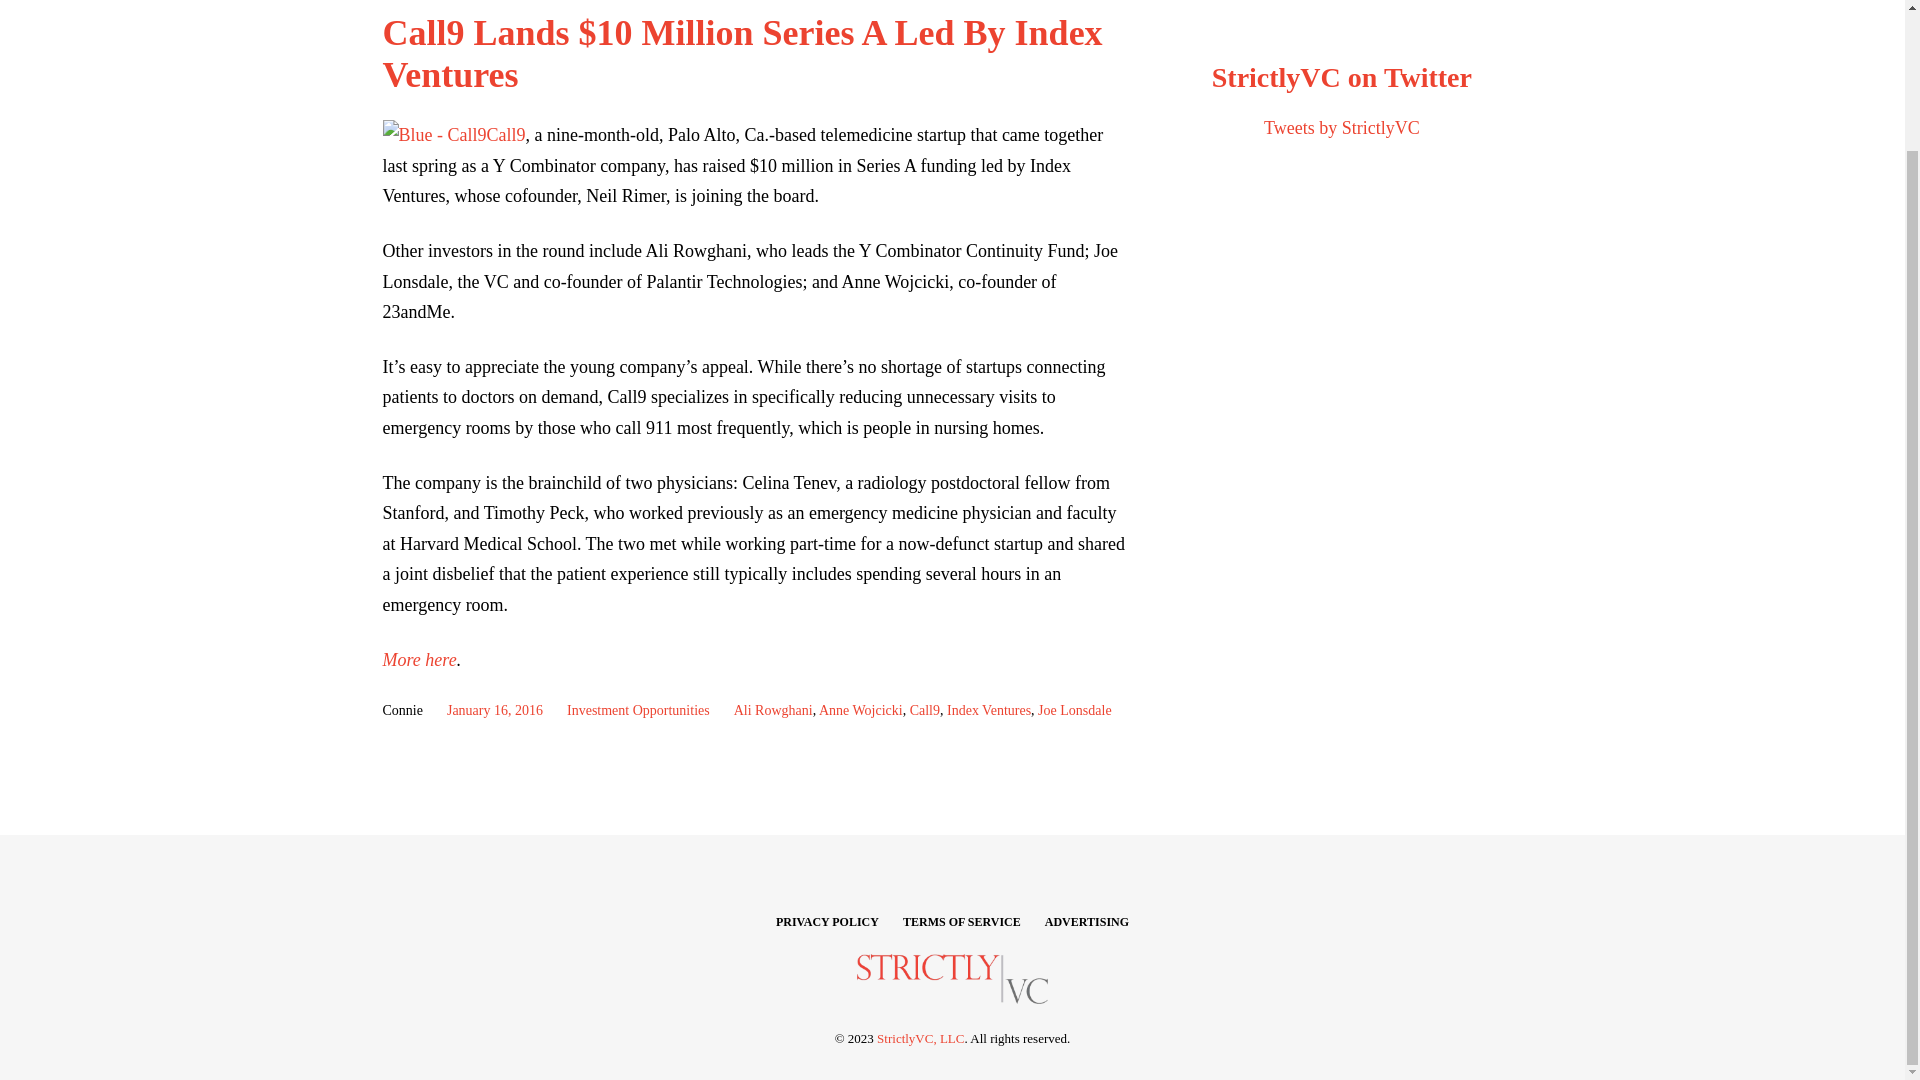  Describe the element at coordinates (988, 710) in the screenshot. I see `Index Ventures` at that location.